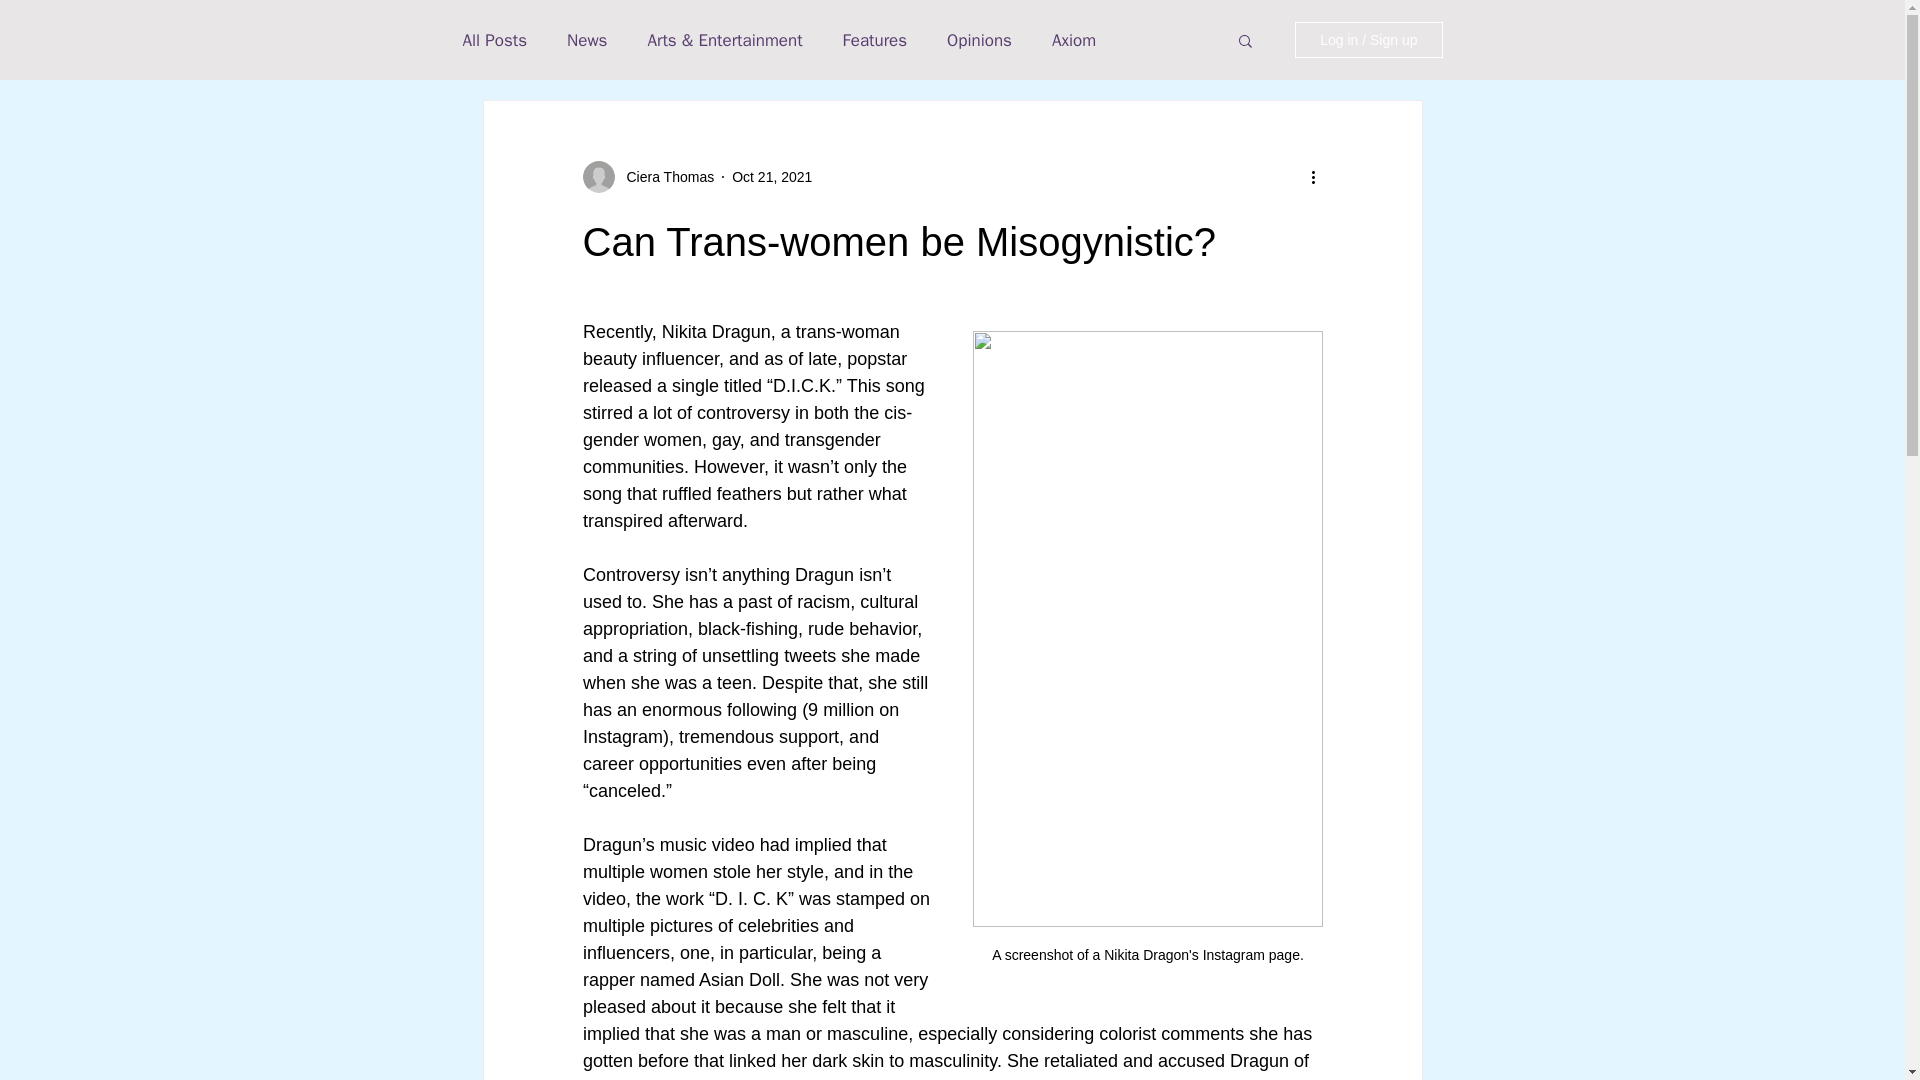 This screenshot has width=1920, height=1080. I want to click on News, so click(586, 39).